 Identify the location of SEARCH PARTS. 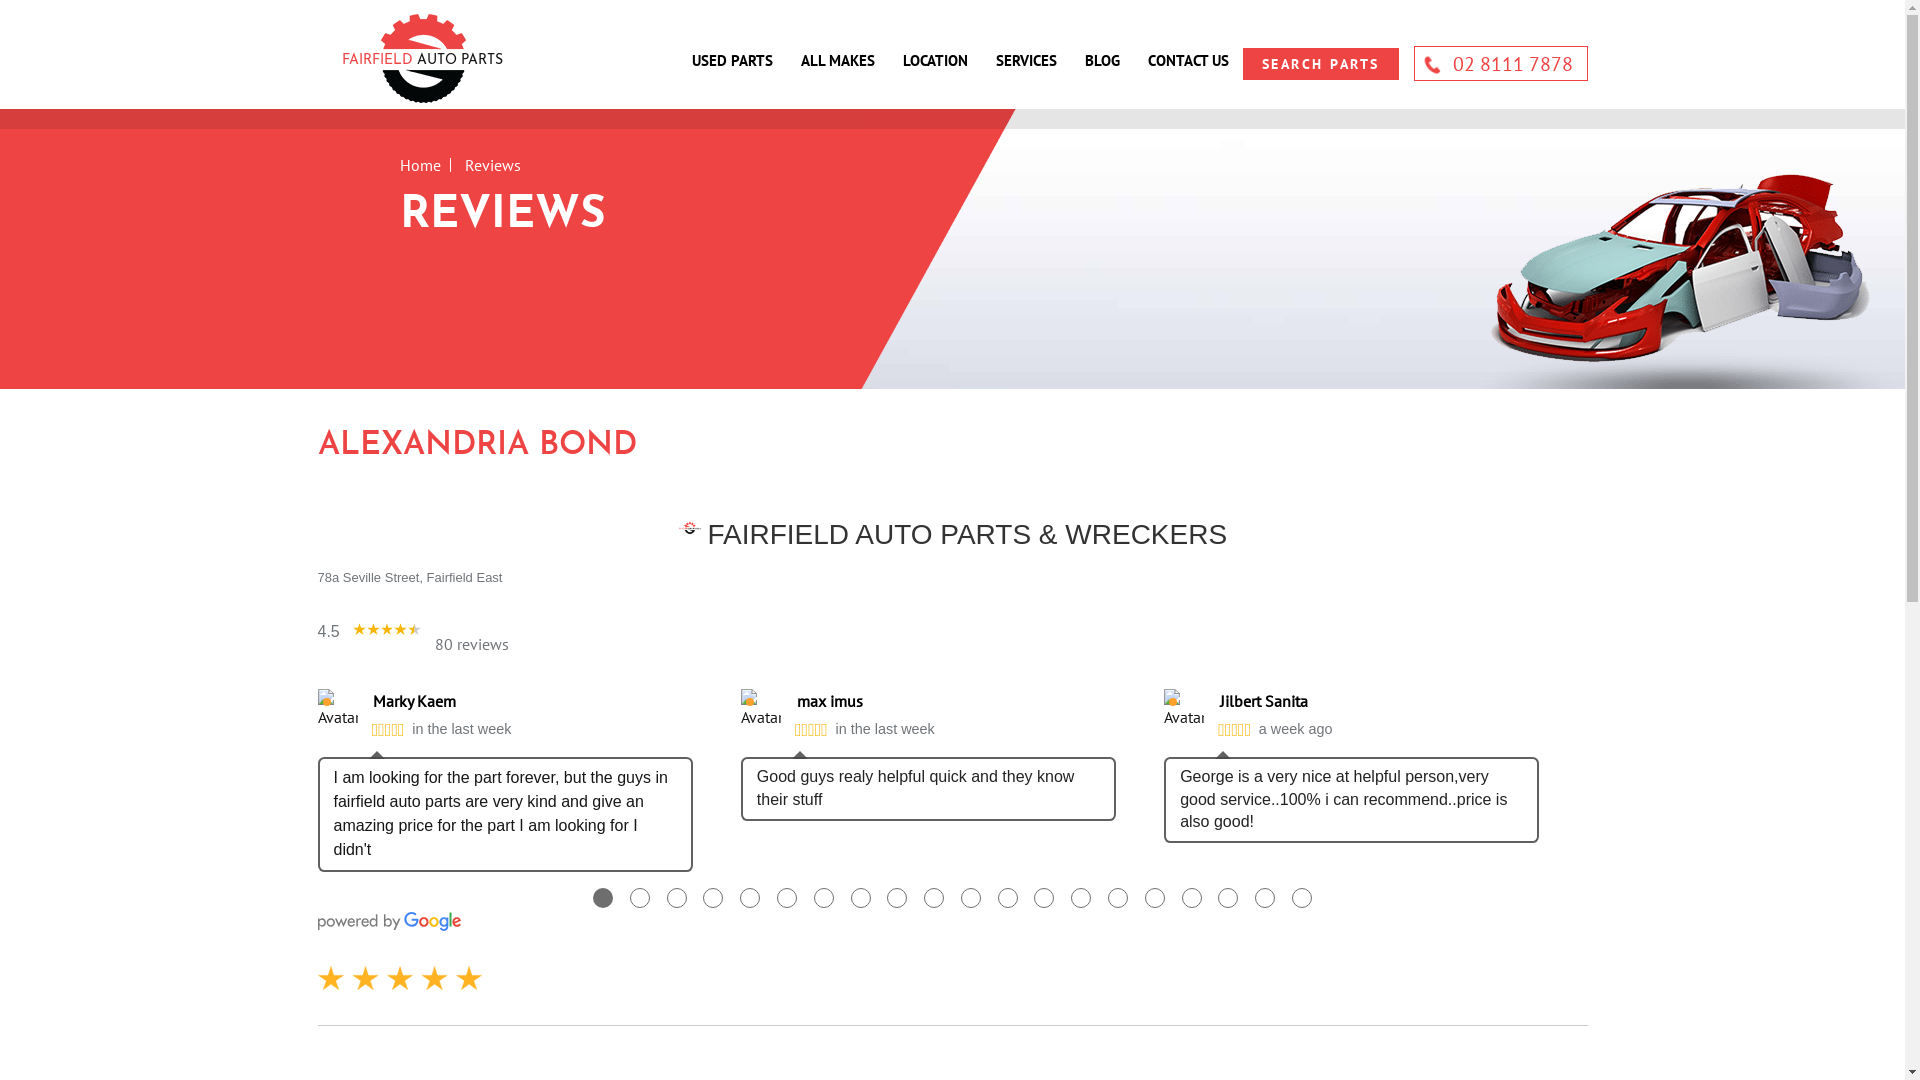
(1320, 64).